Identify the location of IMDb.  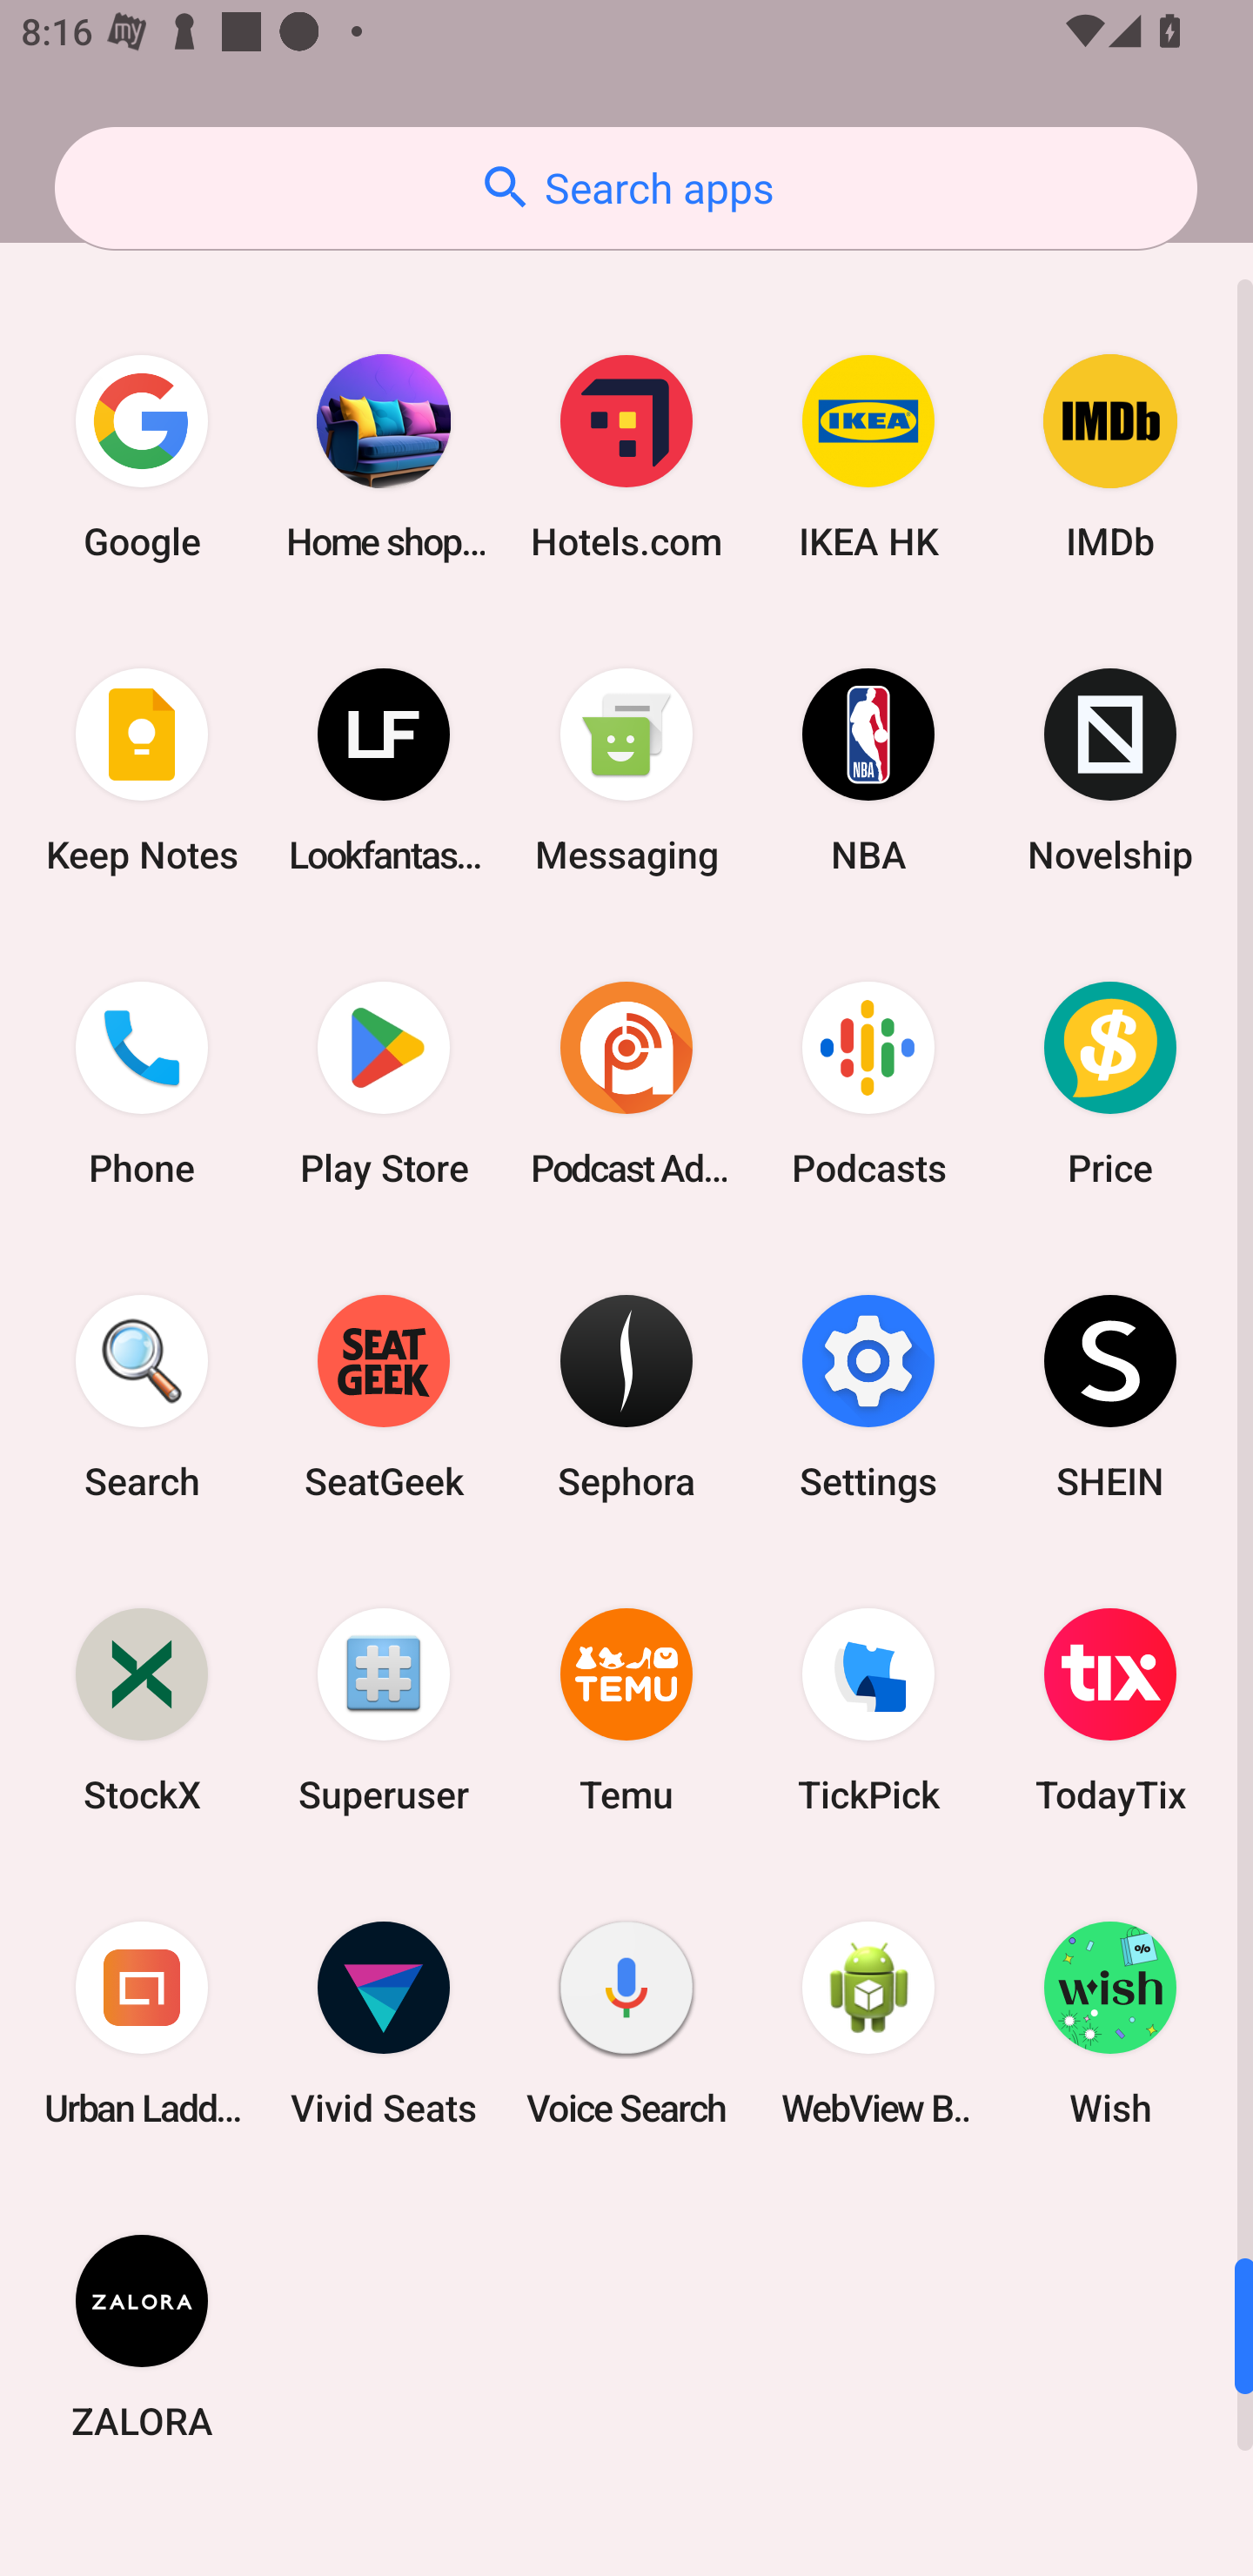
(1110, 457).